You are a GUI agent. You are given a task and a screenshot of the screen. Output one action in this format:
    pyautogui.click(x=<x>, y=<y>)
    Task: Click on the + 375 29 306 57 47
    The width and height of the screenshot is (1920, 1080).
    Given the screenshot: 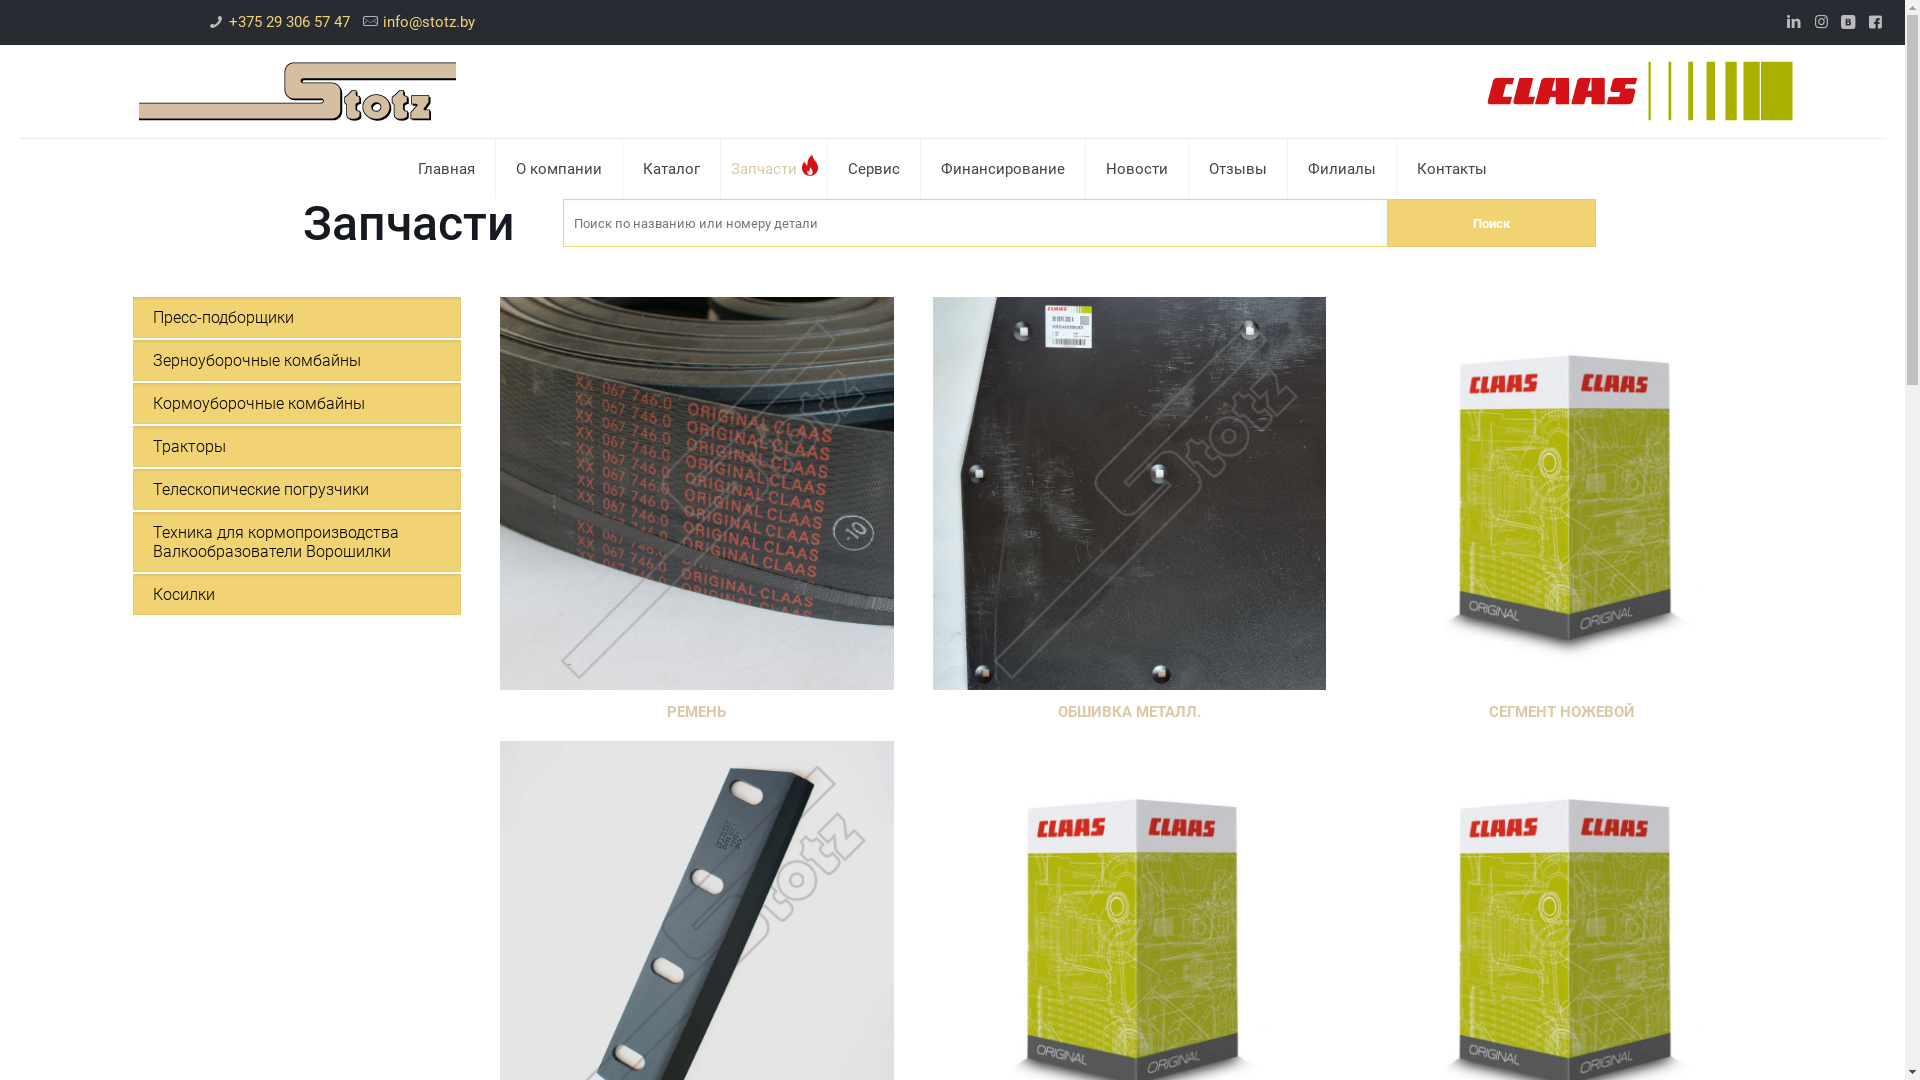 What is the action you would take?
    pyautogui.click(x=1322, y=742)
    